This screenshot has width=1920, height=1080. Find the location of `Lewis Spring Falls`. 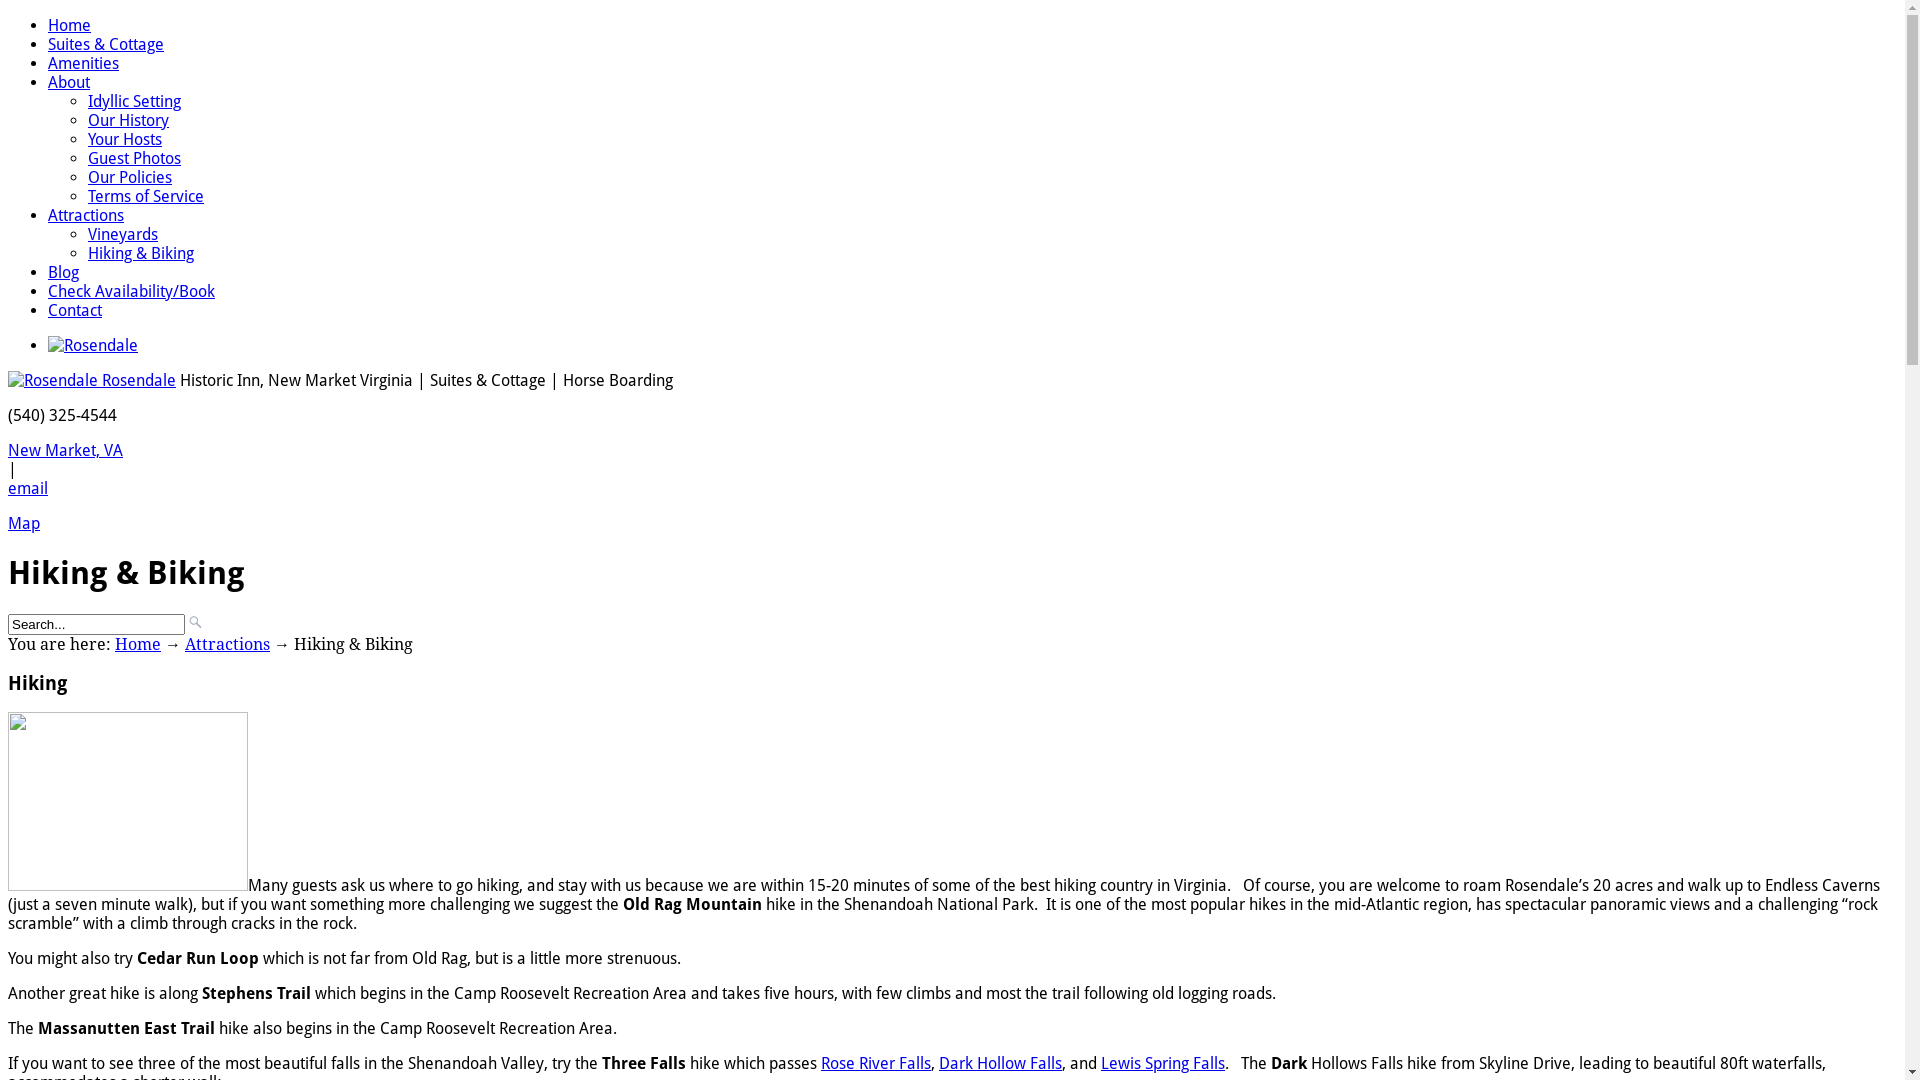

Lewis Spring Falls is located at coordinates (1163, 1064).